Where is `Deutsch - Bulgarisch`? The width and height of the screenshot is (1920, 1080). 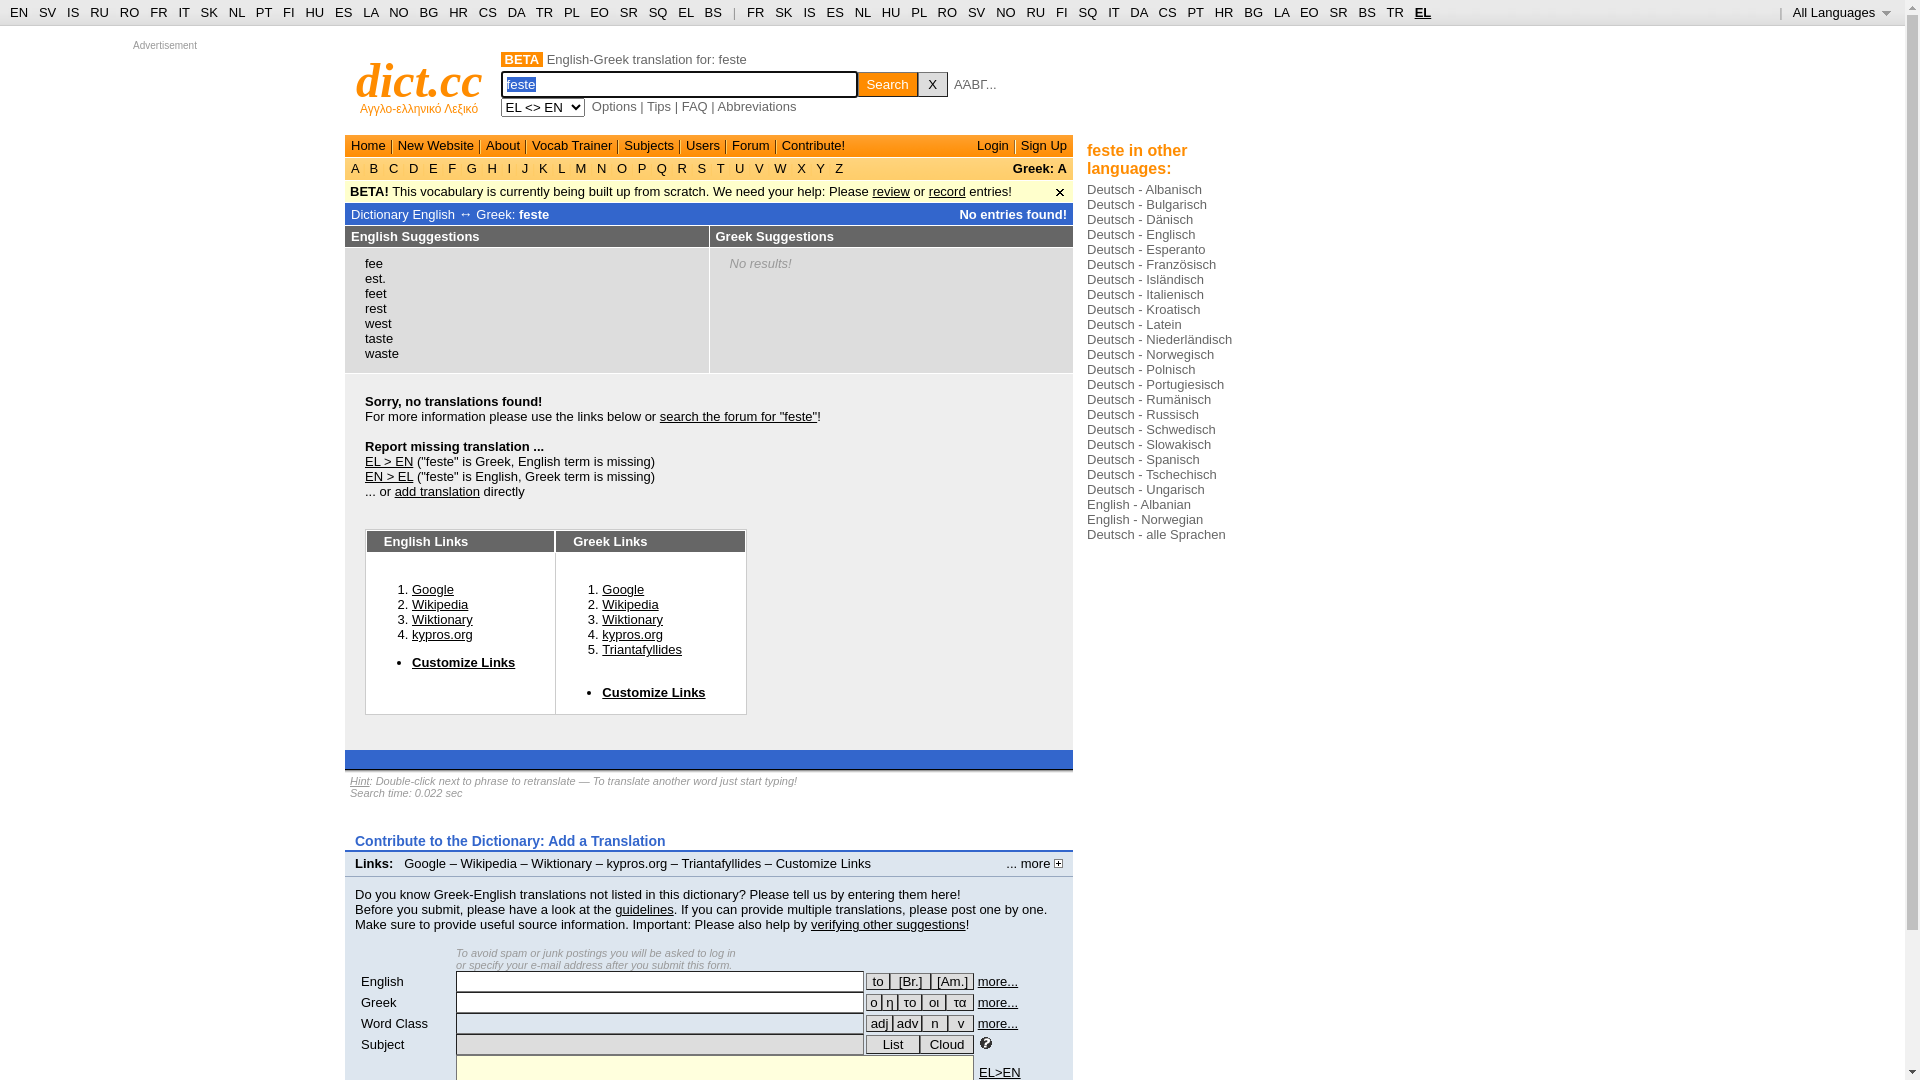
Deutsch - Bulgarisch is located at coordinates (1147, 204).